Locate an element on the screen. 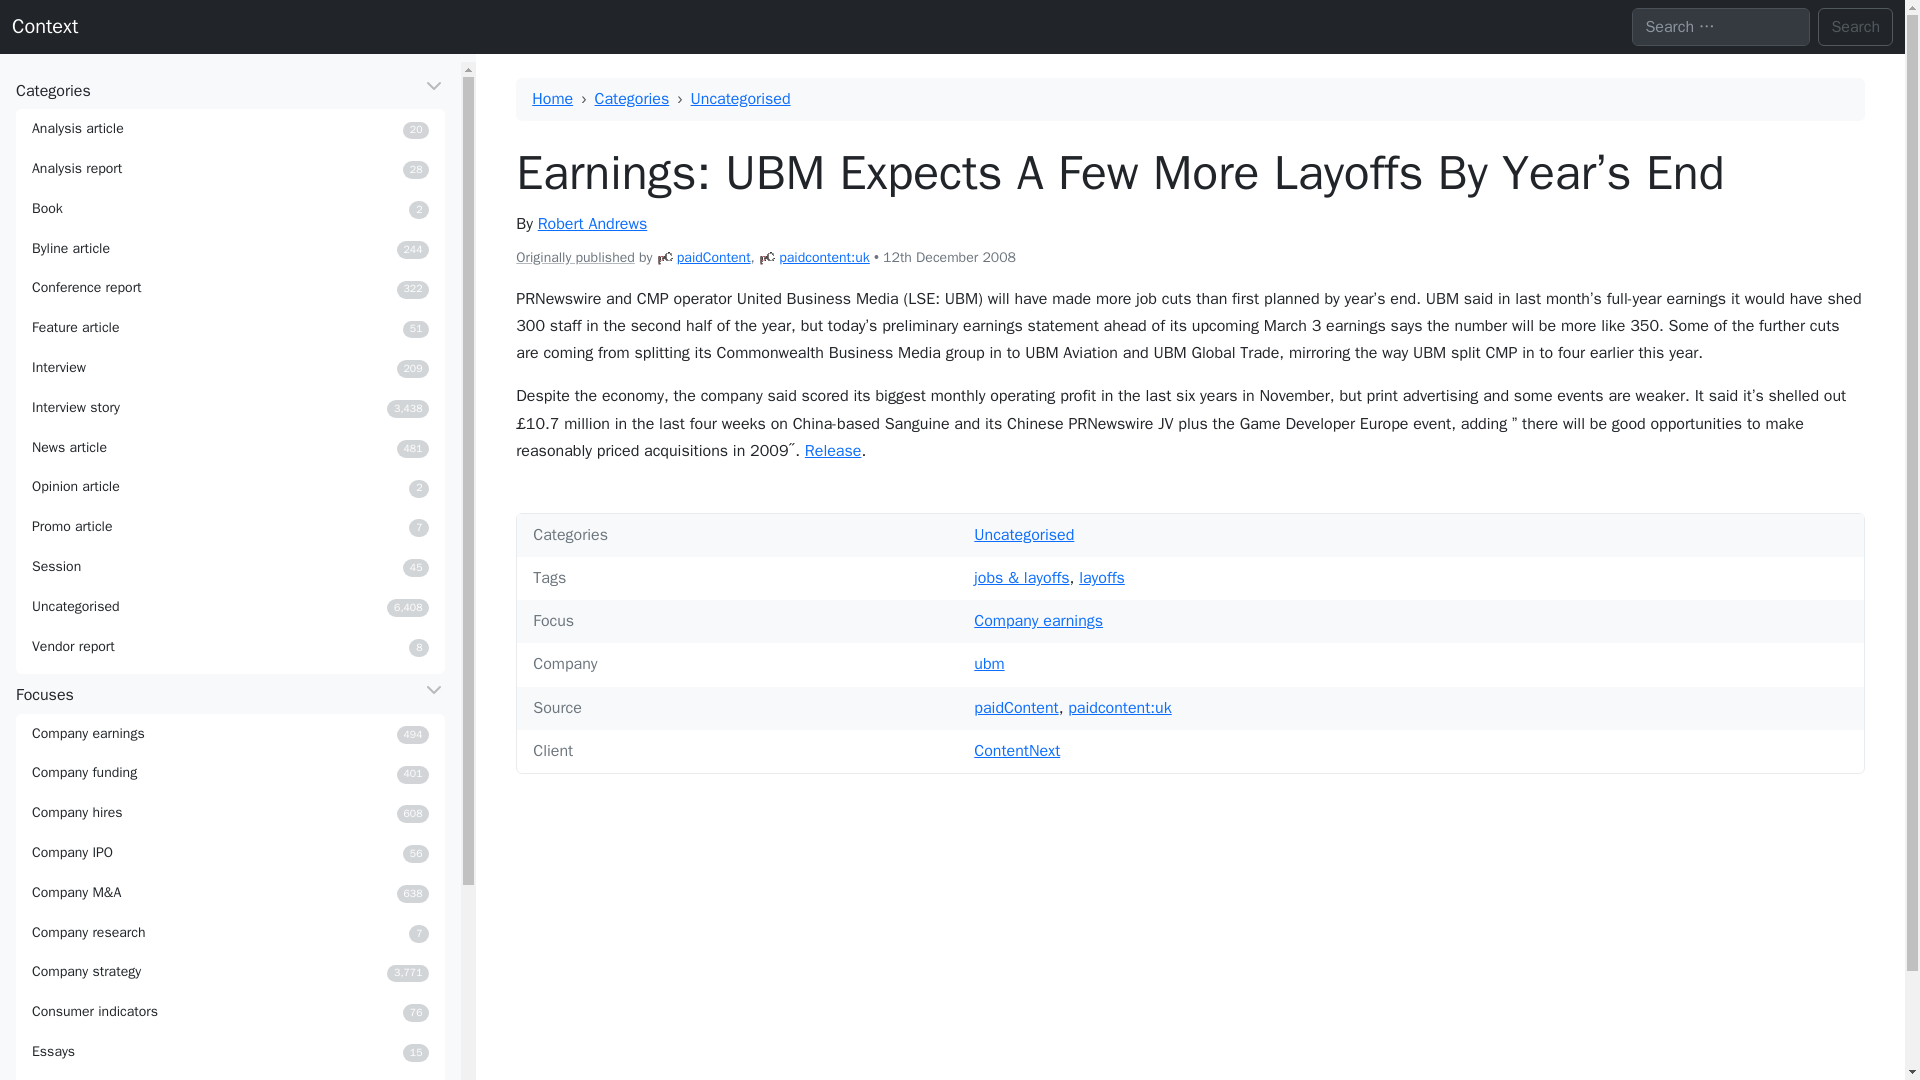  paidContent is located at coordinates (592, 224).